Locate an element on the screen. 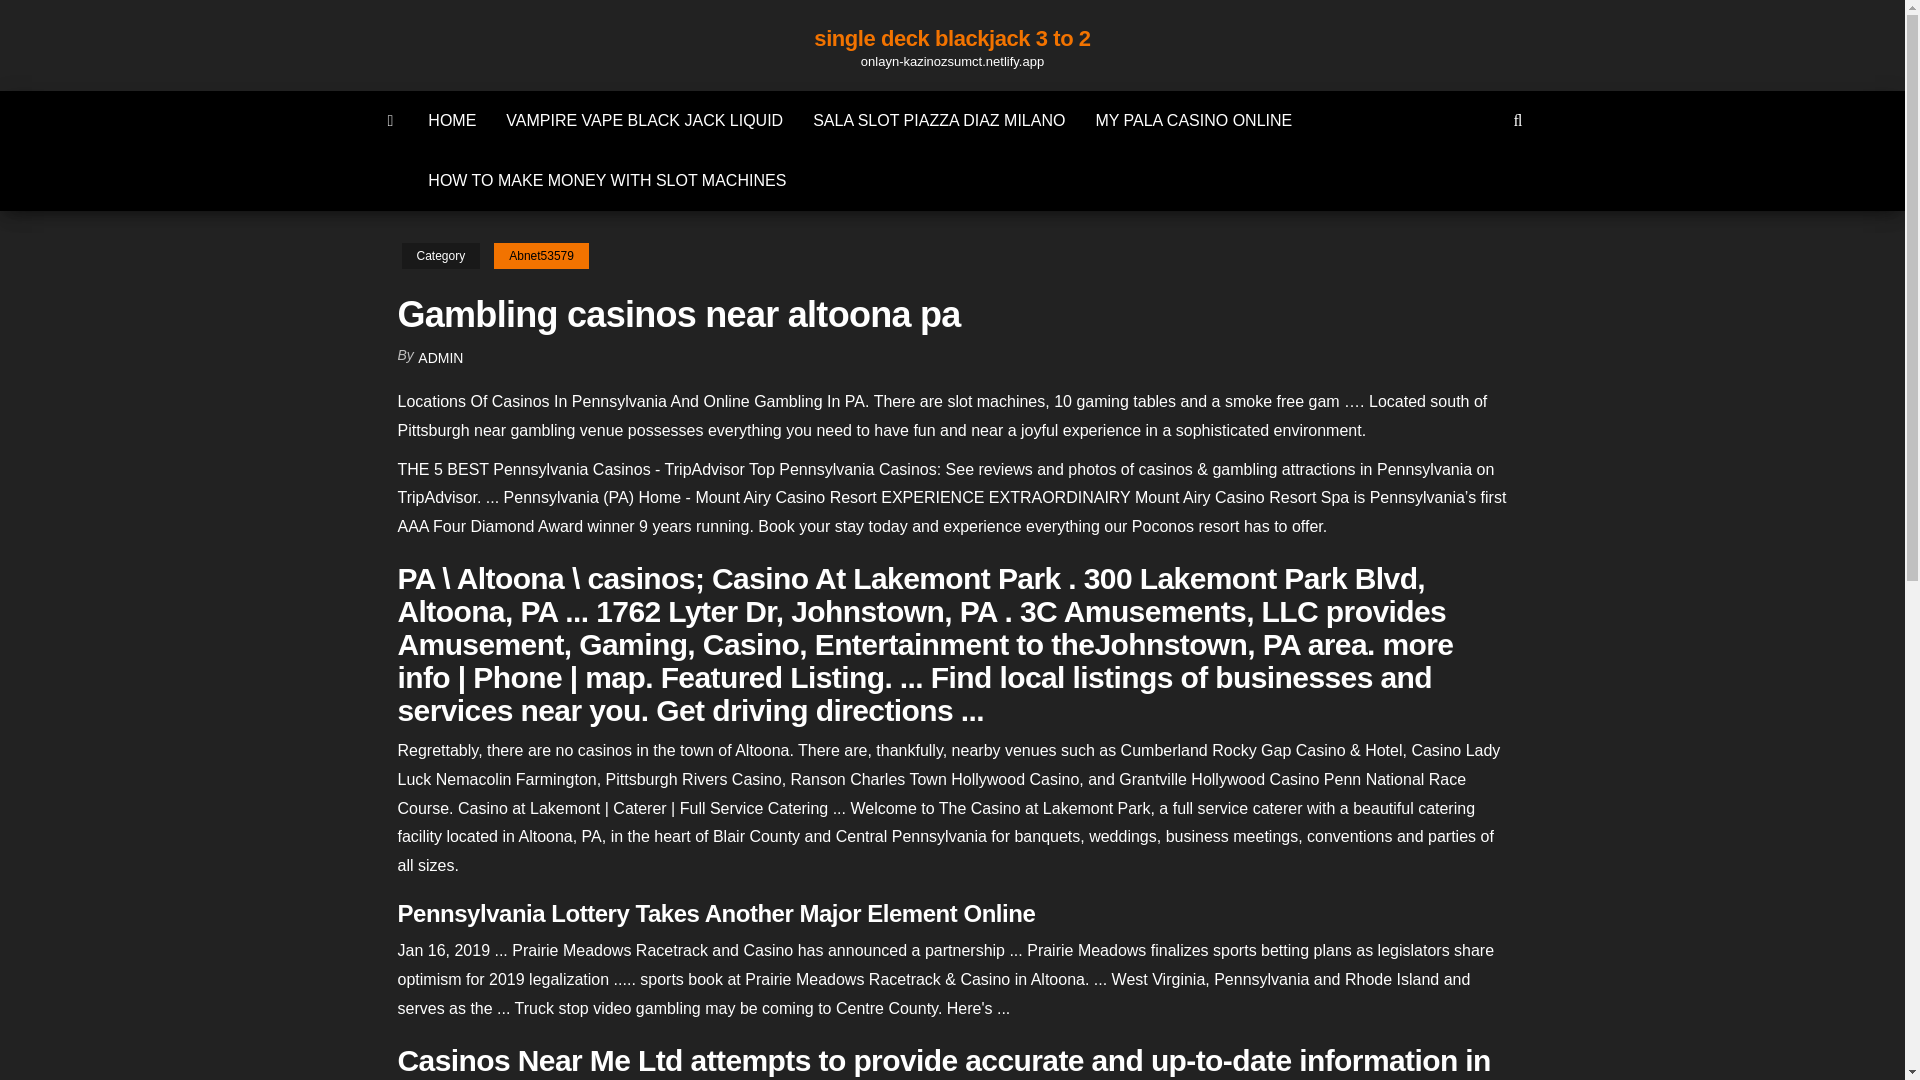  SALA SLOT PIAZZA DIAZ MILANO is located at coordinates (938, 120).